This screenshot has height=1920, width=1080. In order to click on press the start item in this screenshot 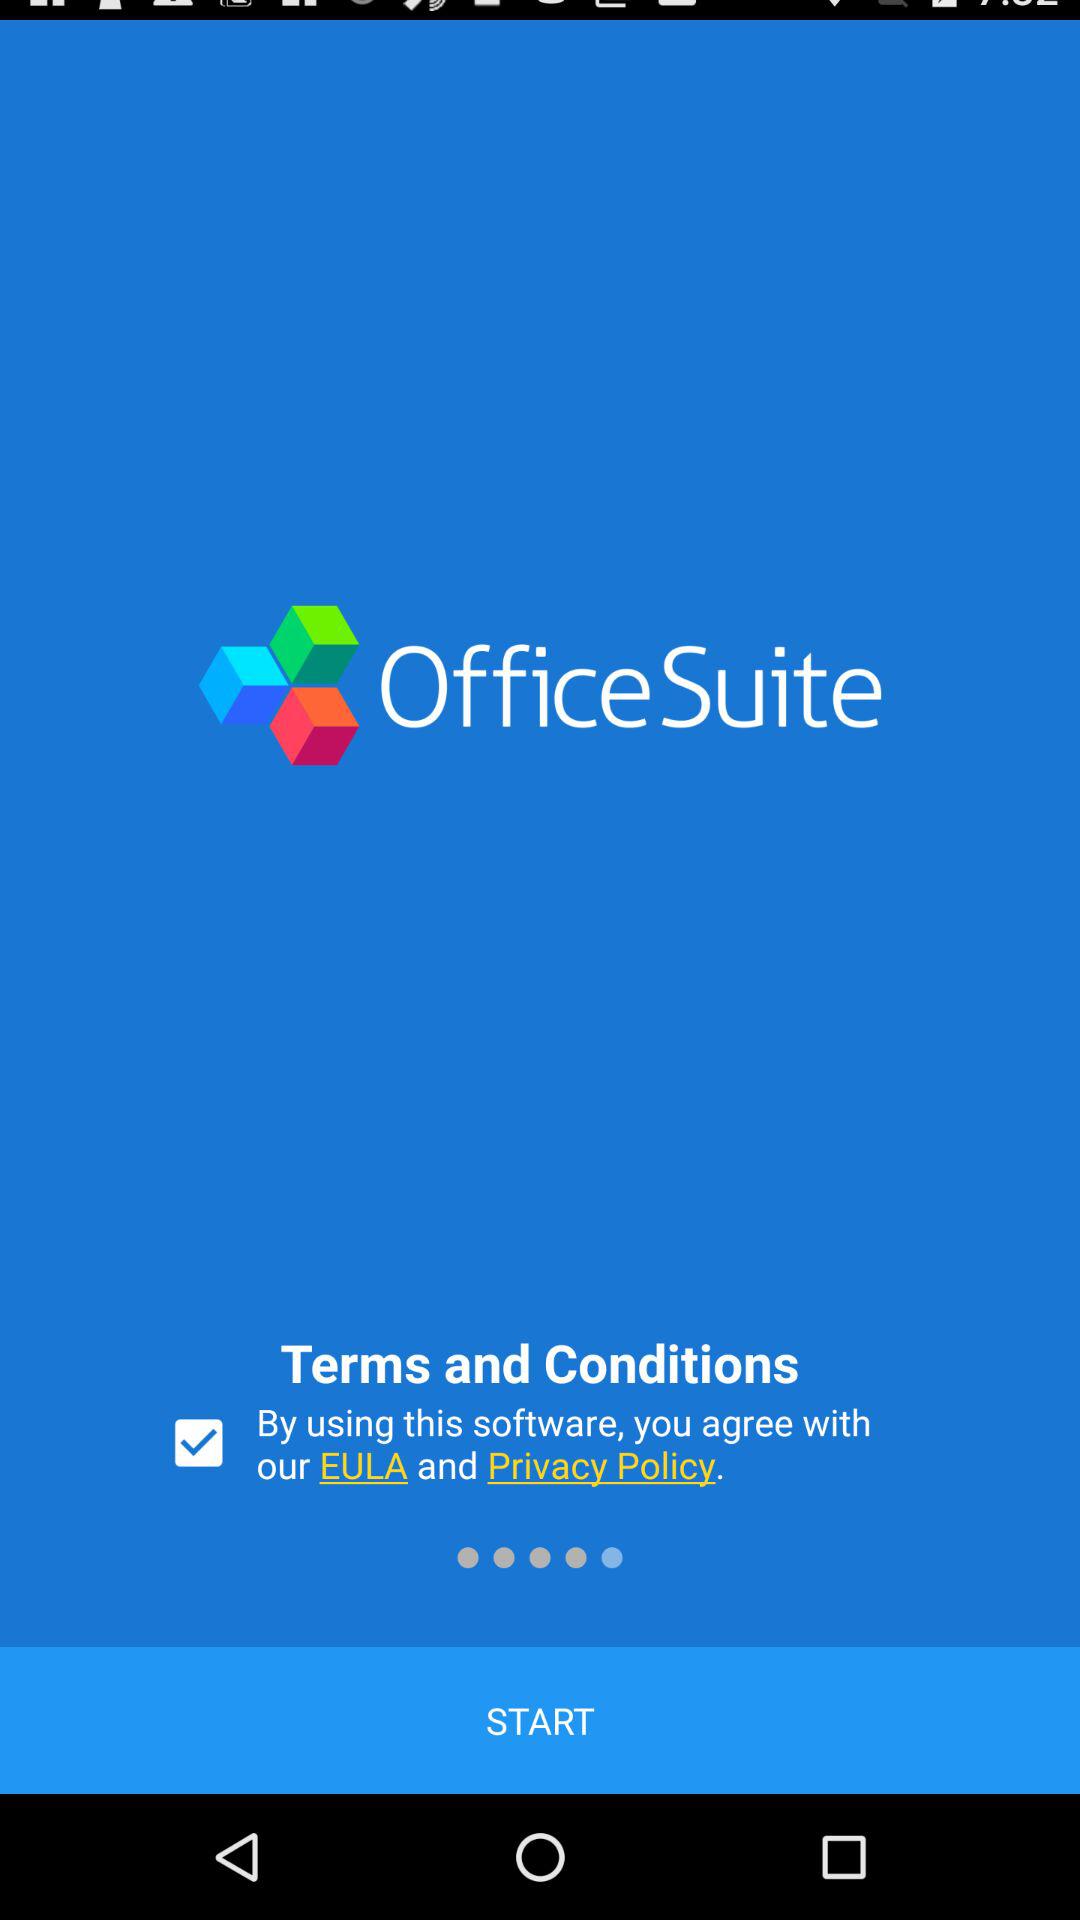, I will do `click(540, 1720)`.